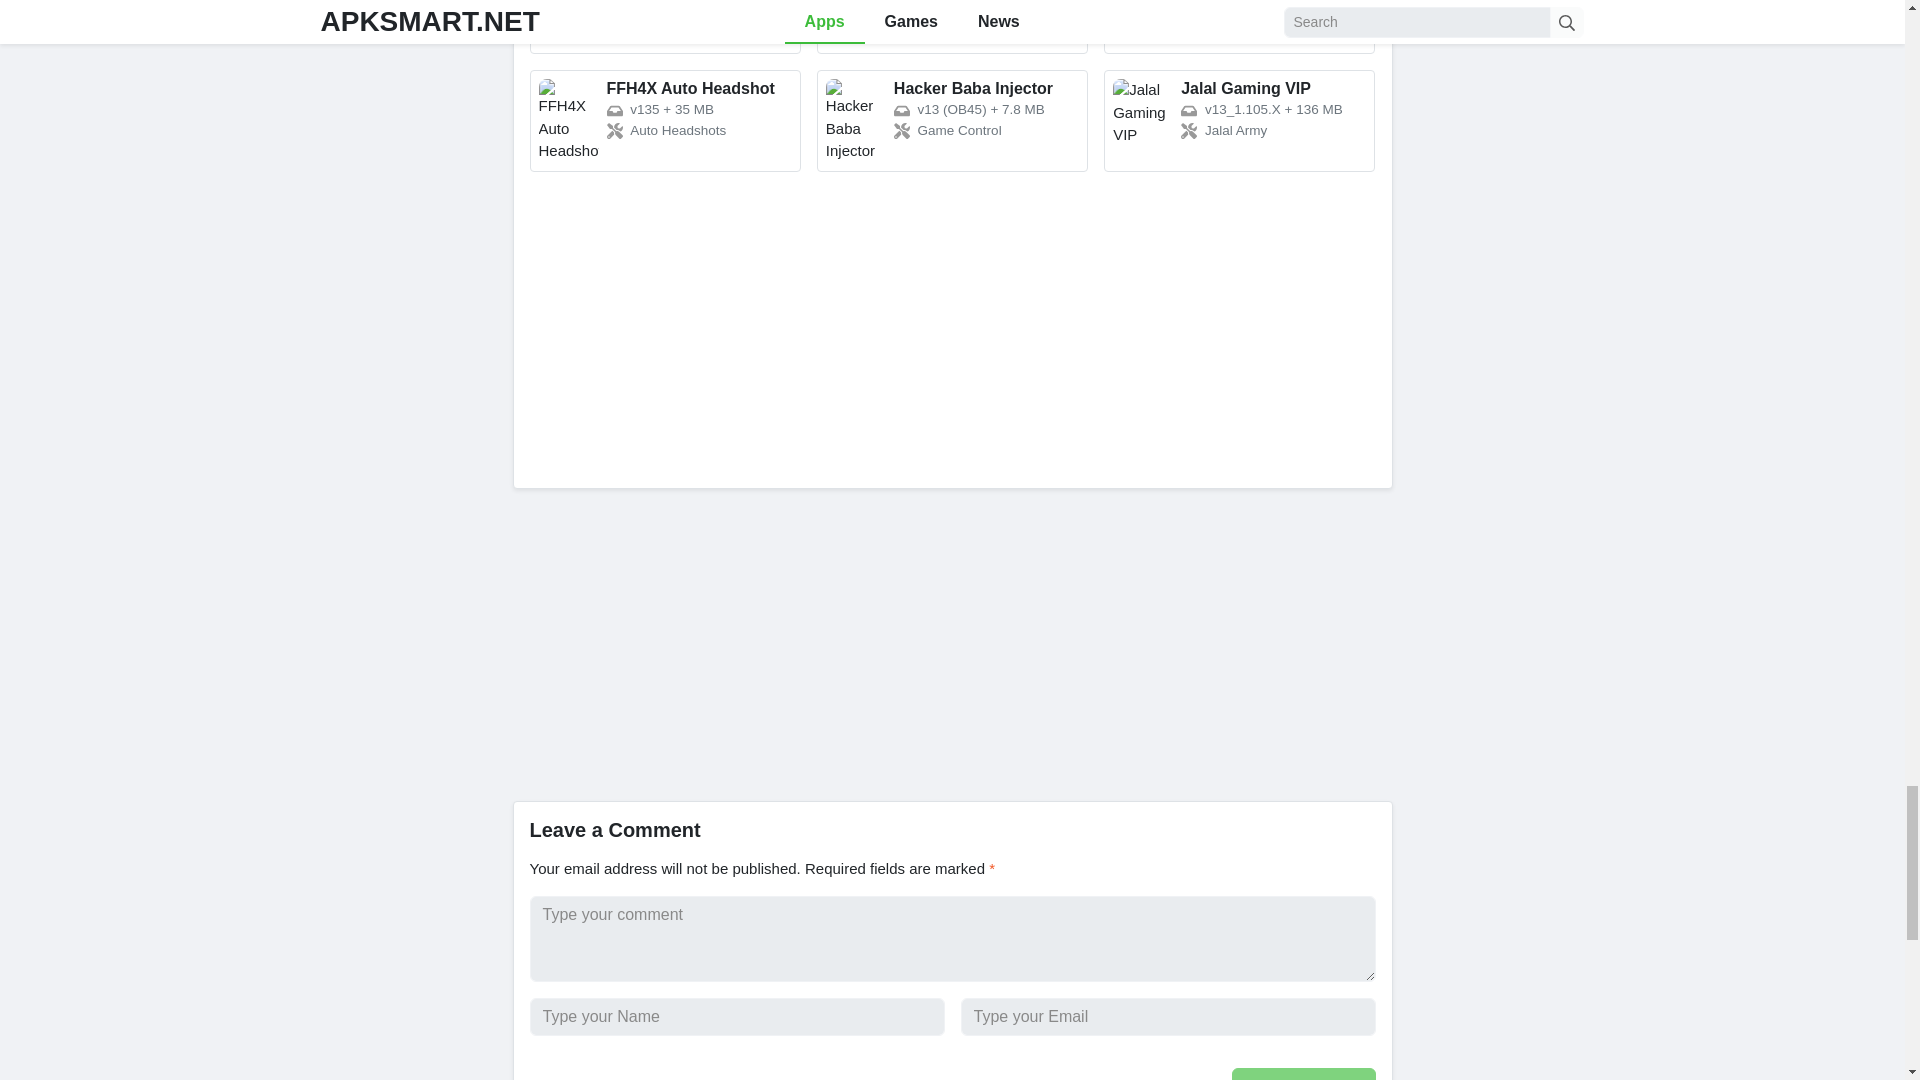 The height and width of the screenshot is (1080, 1920). I want to click on Free Fire Vip Injector, so click(1239, 28).